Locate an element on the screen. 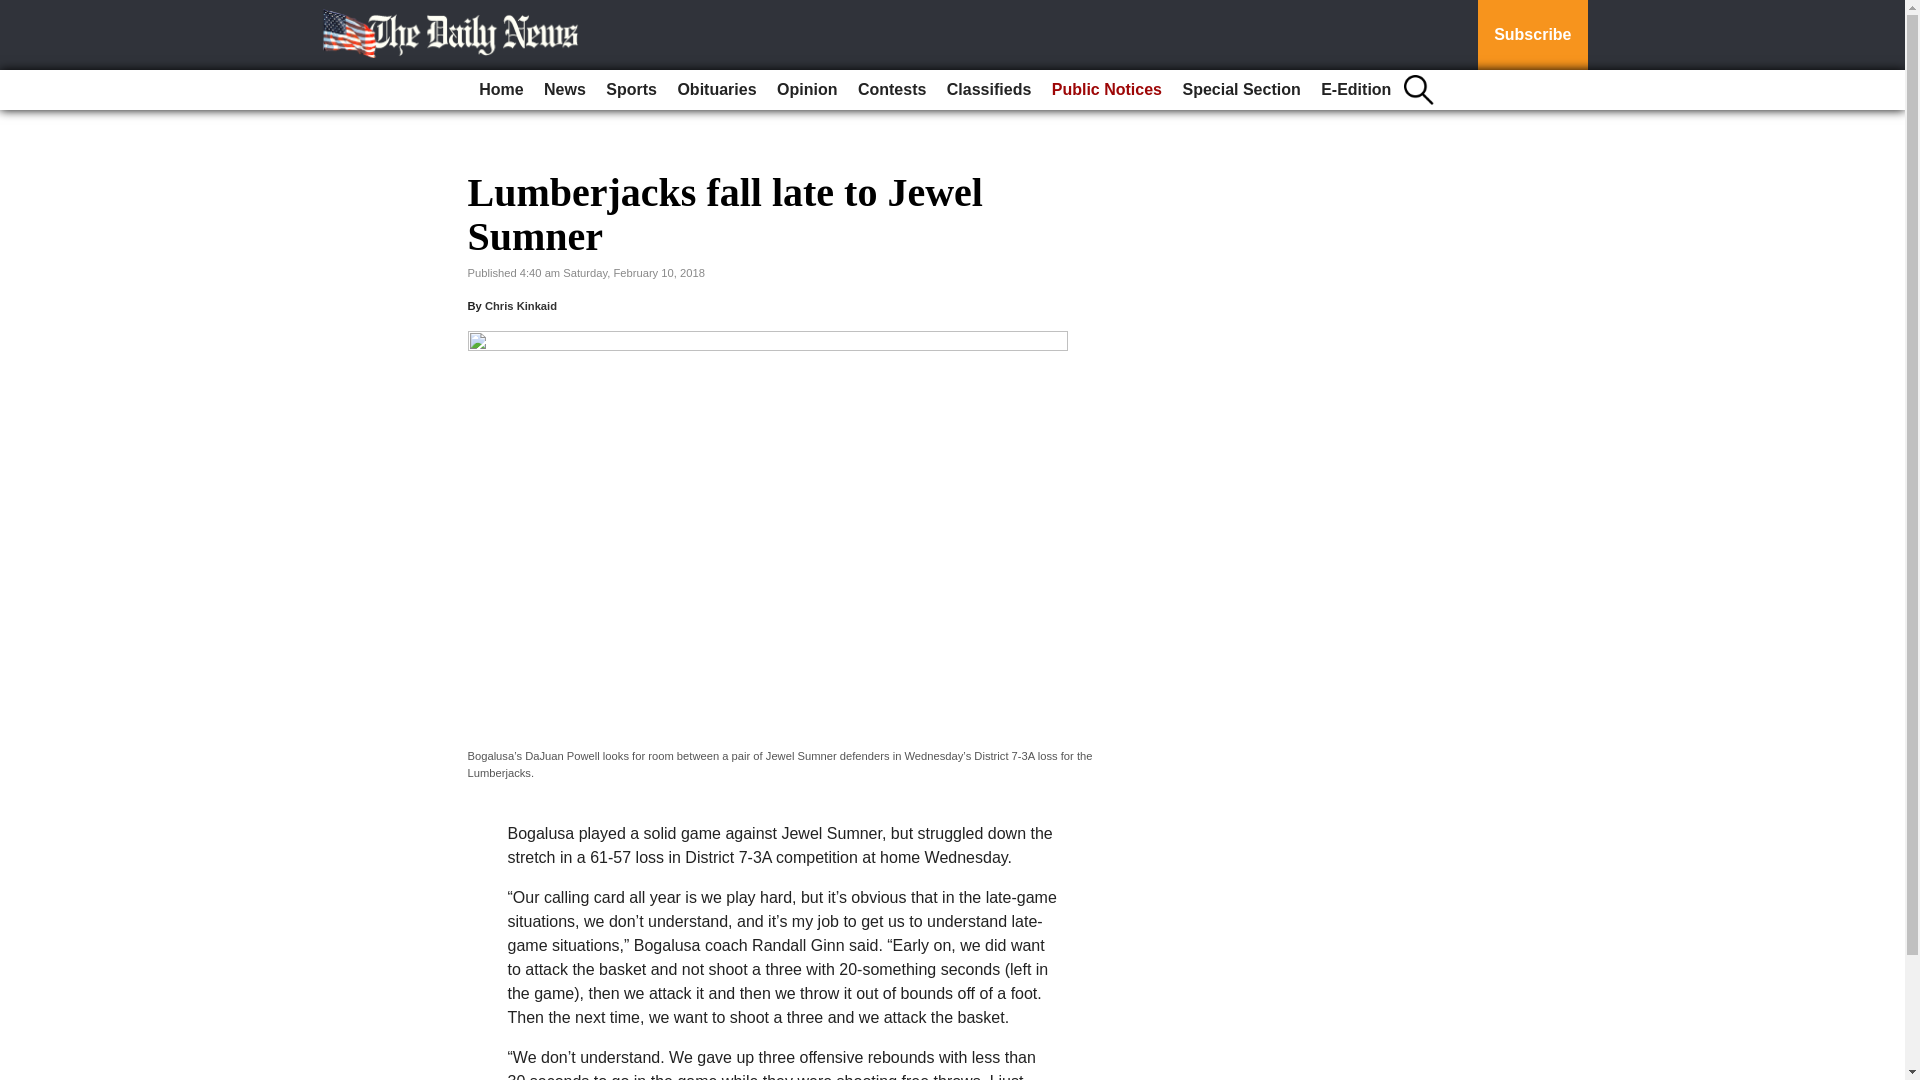 This screenshot has width=1920, height=1080. Special Section is located at coordinates (1240, 90).